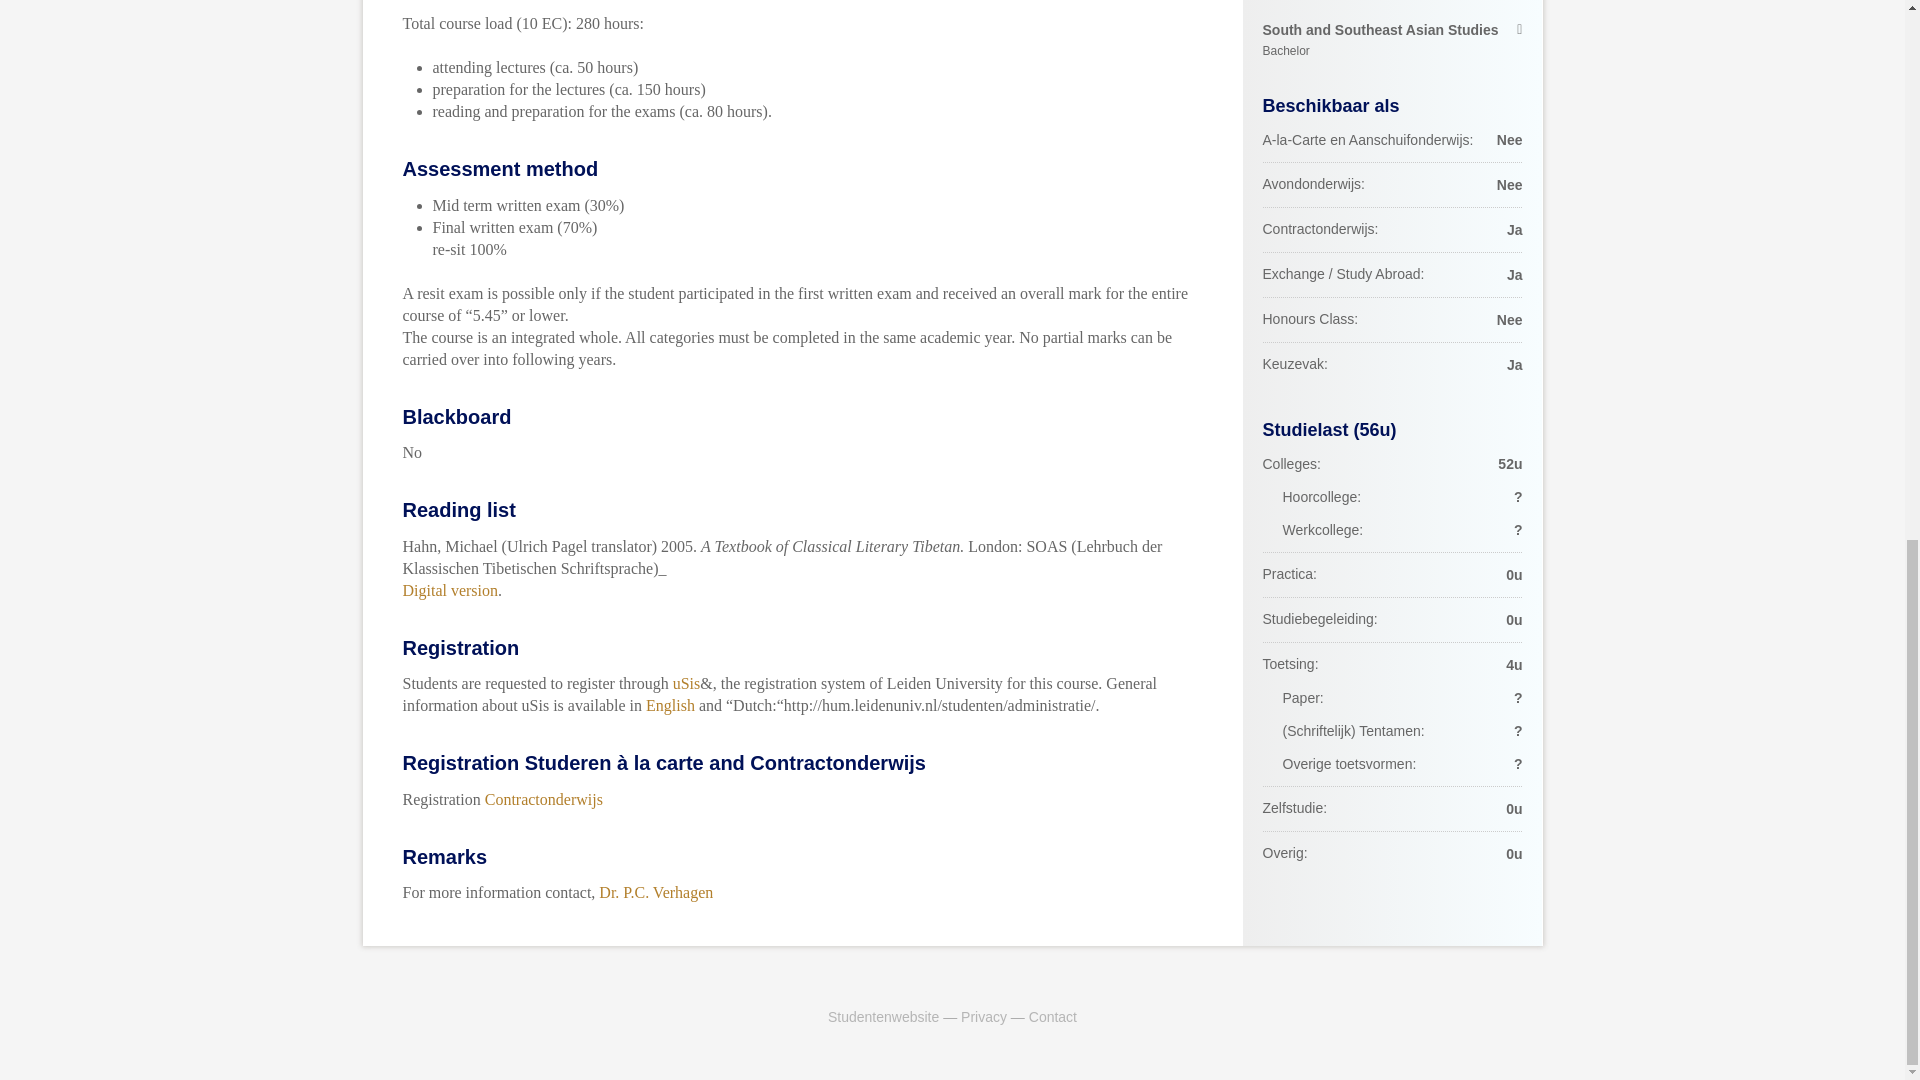 The image size is (1920, 1080). What do you see at coordinates (670, 704) in the screenshot?
I see `English` at bounding box center [670, 704].